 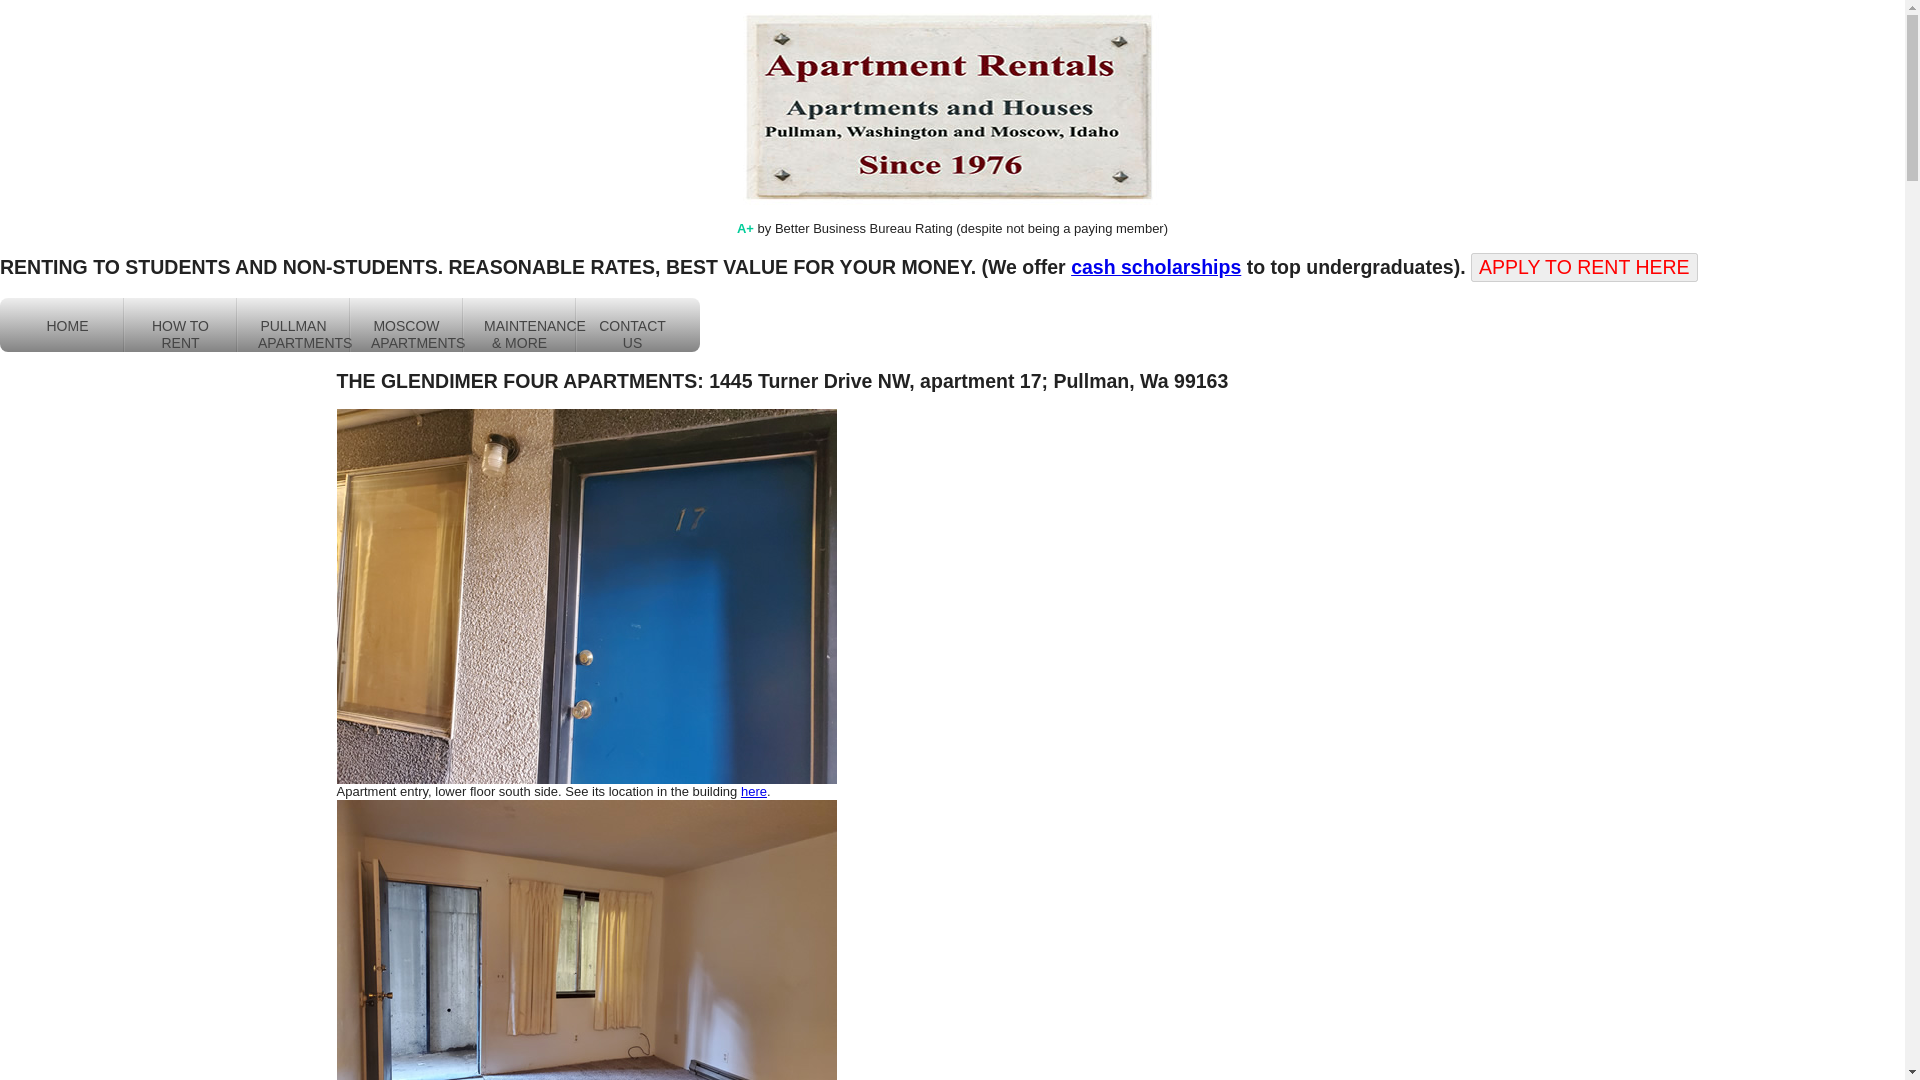 What do you see at coordinates (292, 325) in the screenshot?
I see `PULLMAN APARTMENTS` at bounding box center [292, 325].